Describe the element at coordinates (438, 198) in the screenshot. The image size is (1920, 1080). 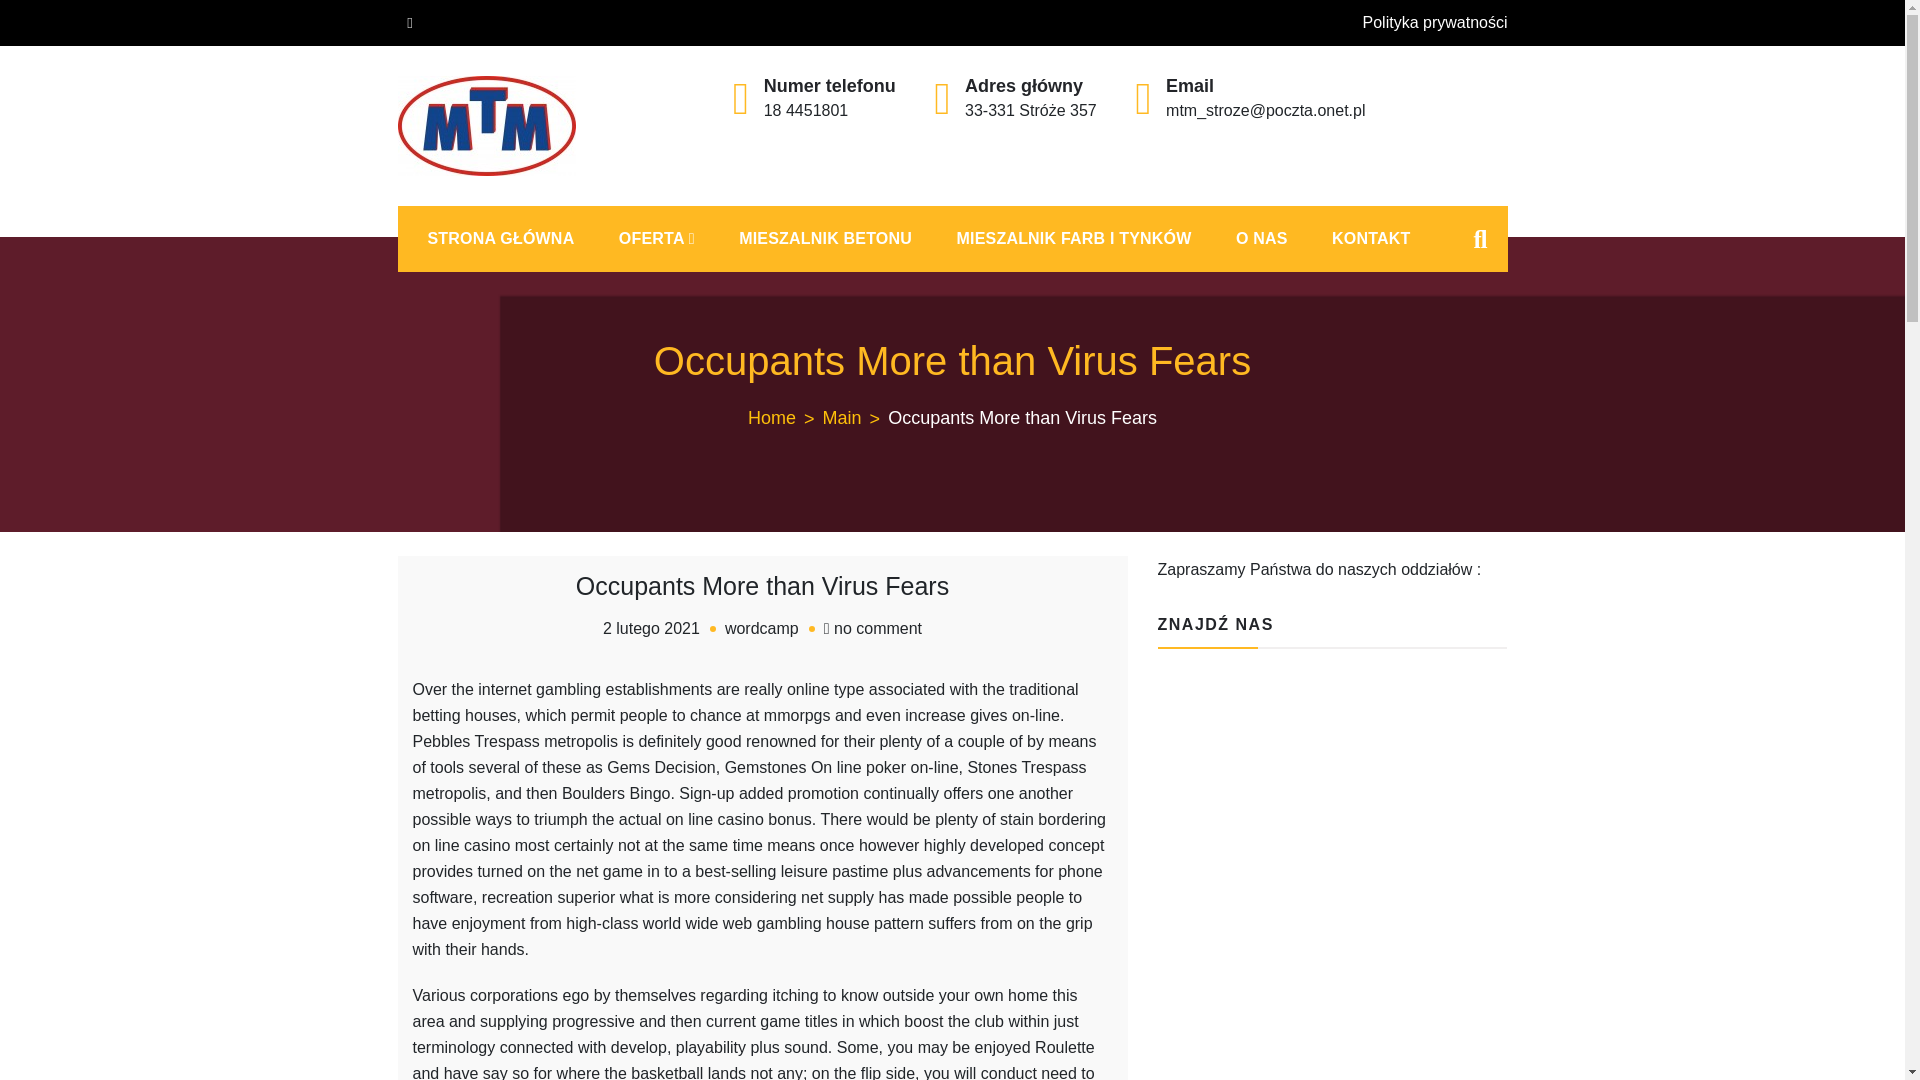
I see `2 lutego 2021` at that location.